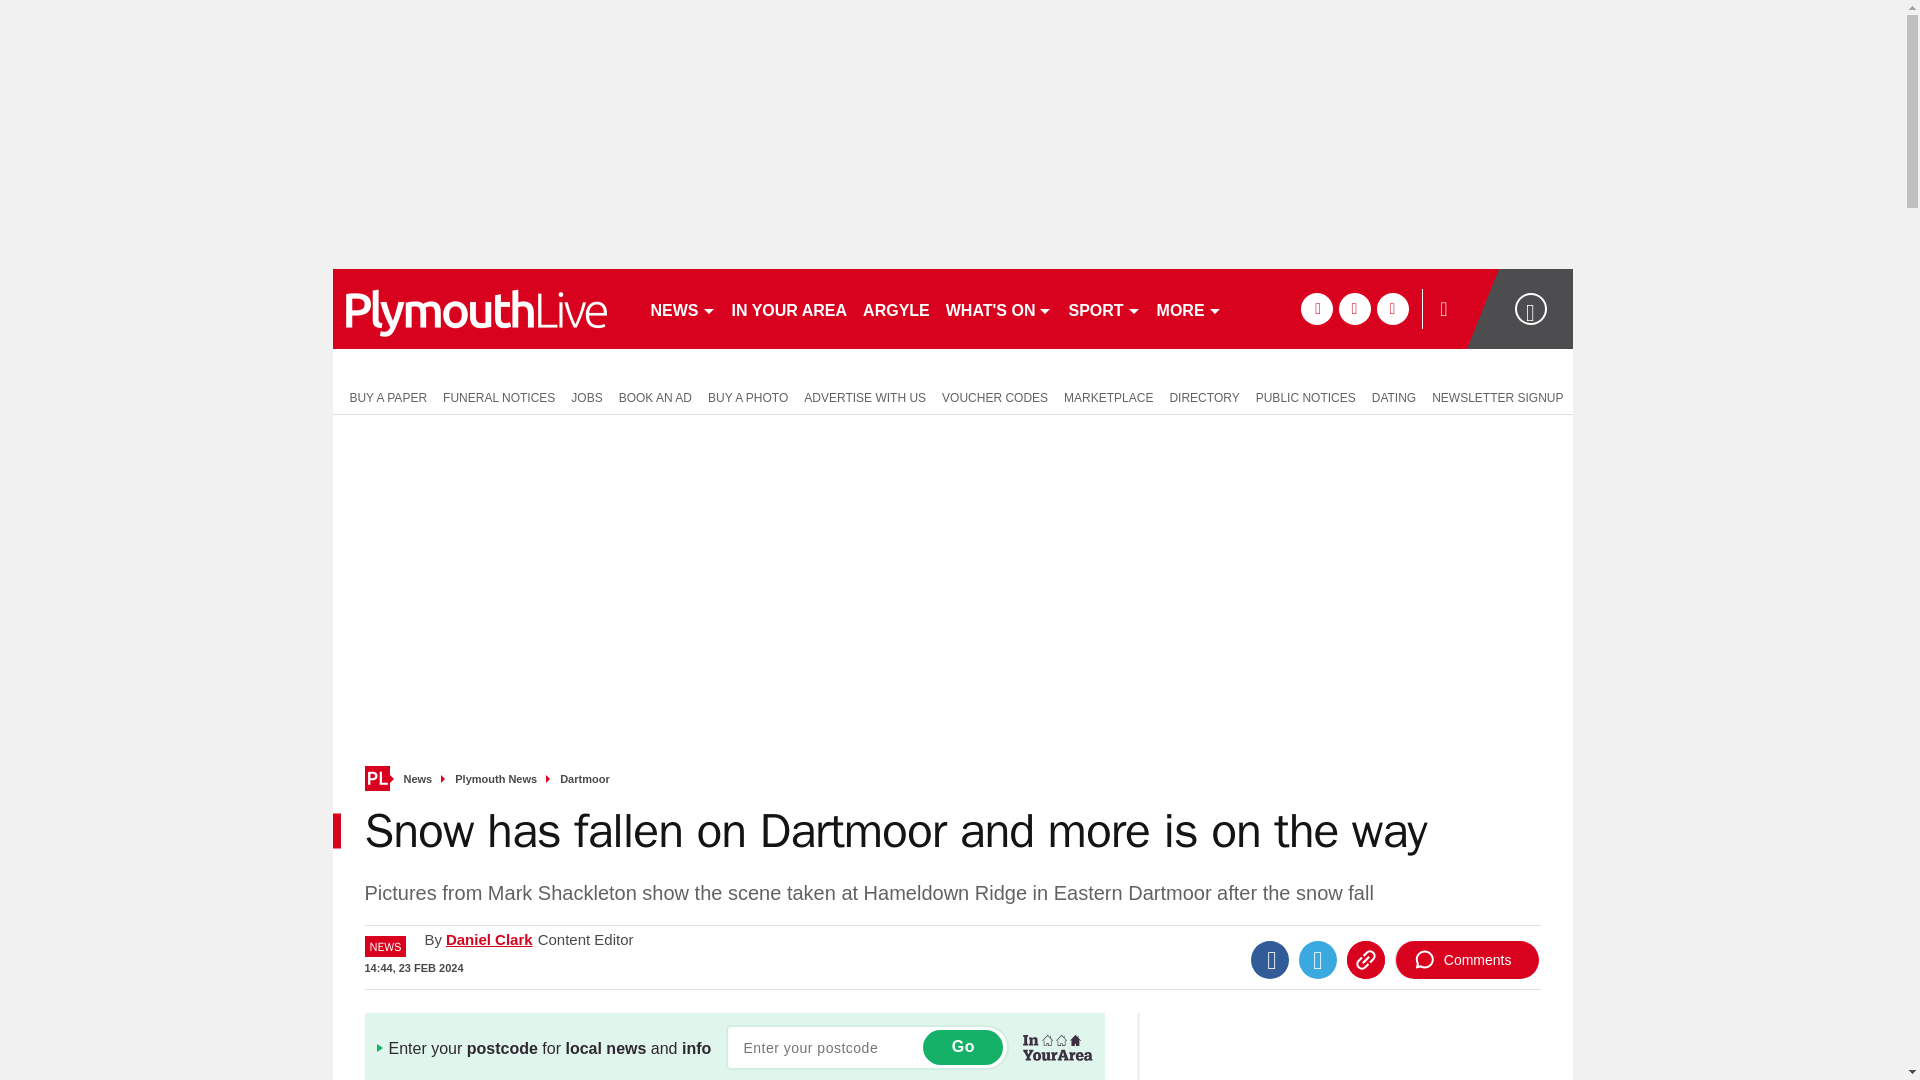  I want to click on Go, so click(962, 1047).